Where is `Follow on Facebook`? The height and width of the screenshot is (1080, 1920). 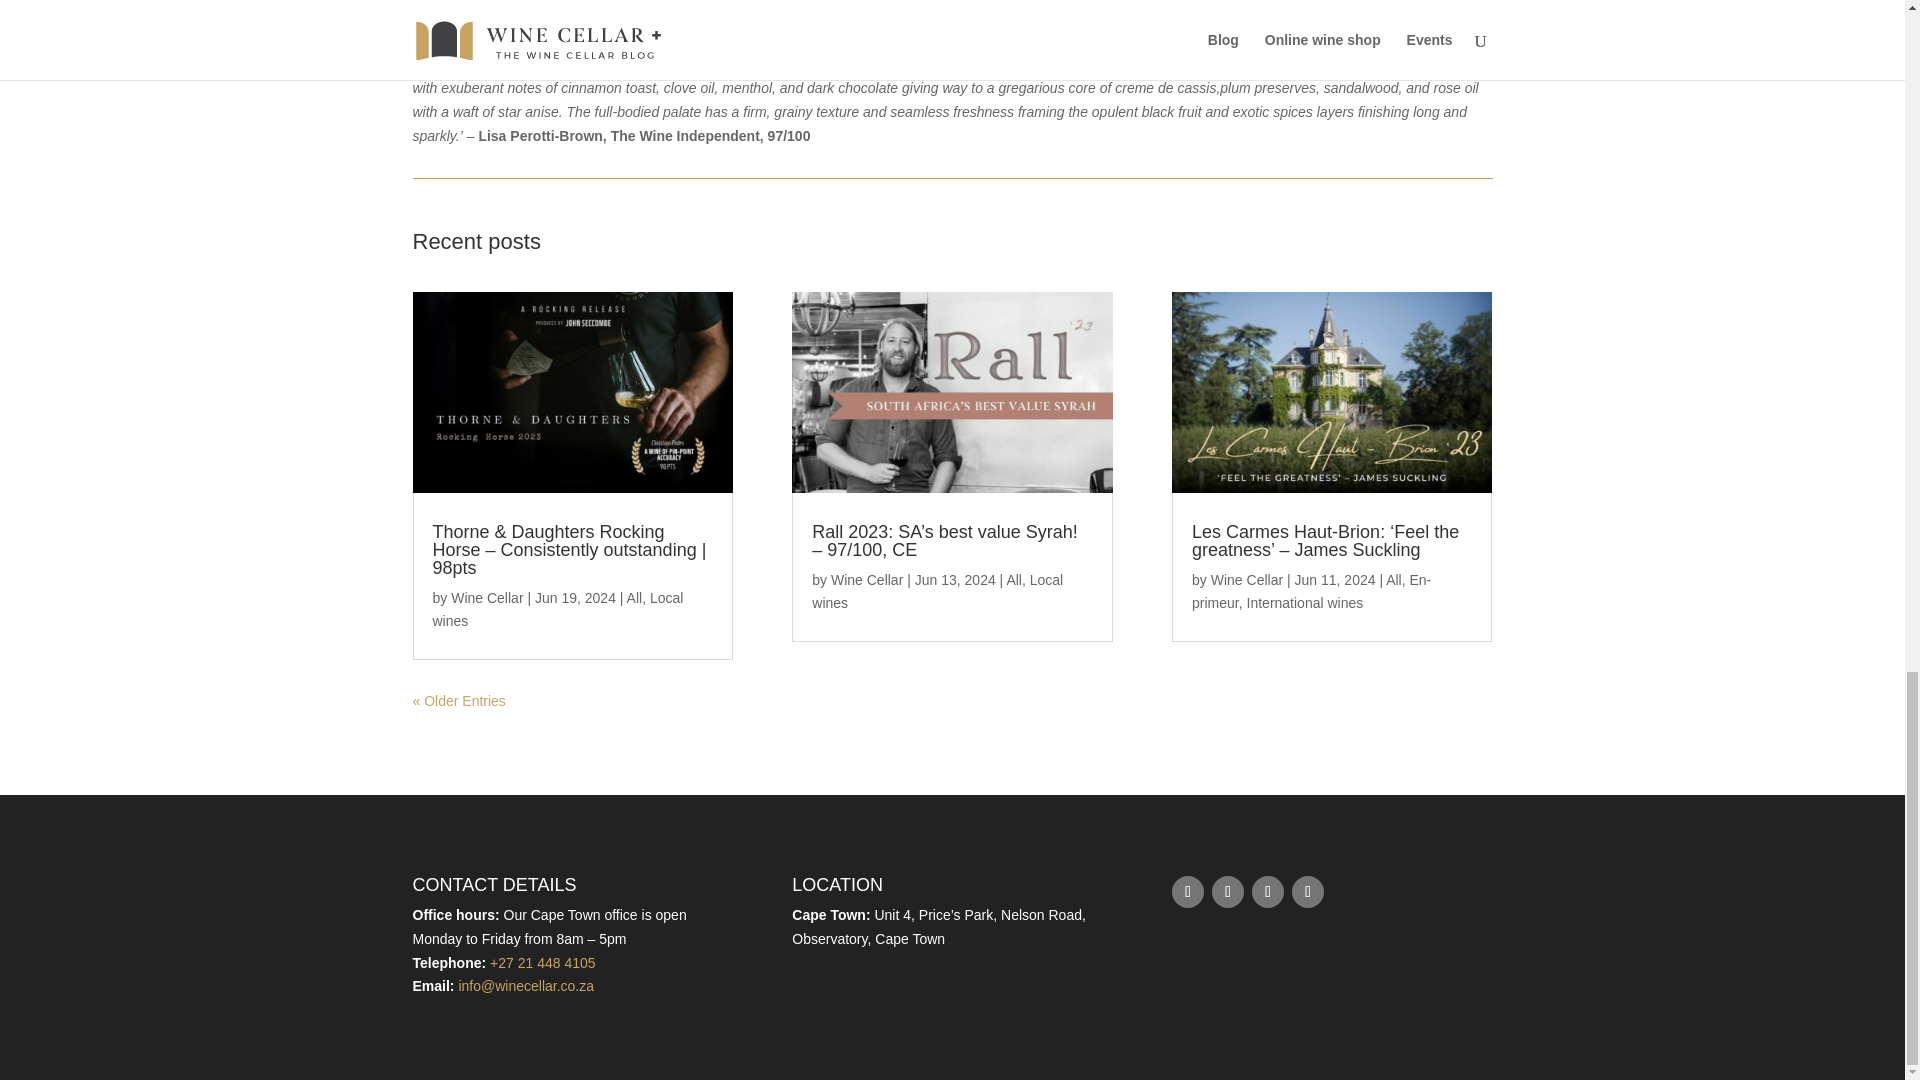
Follow on Facebook is located at coordinates (1187, 892).